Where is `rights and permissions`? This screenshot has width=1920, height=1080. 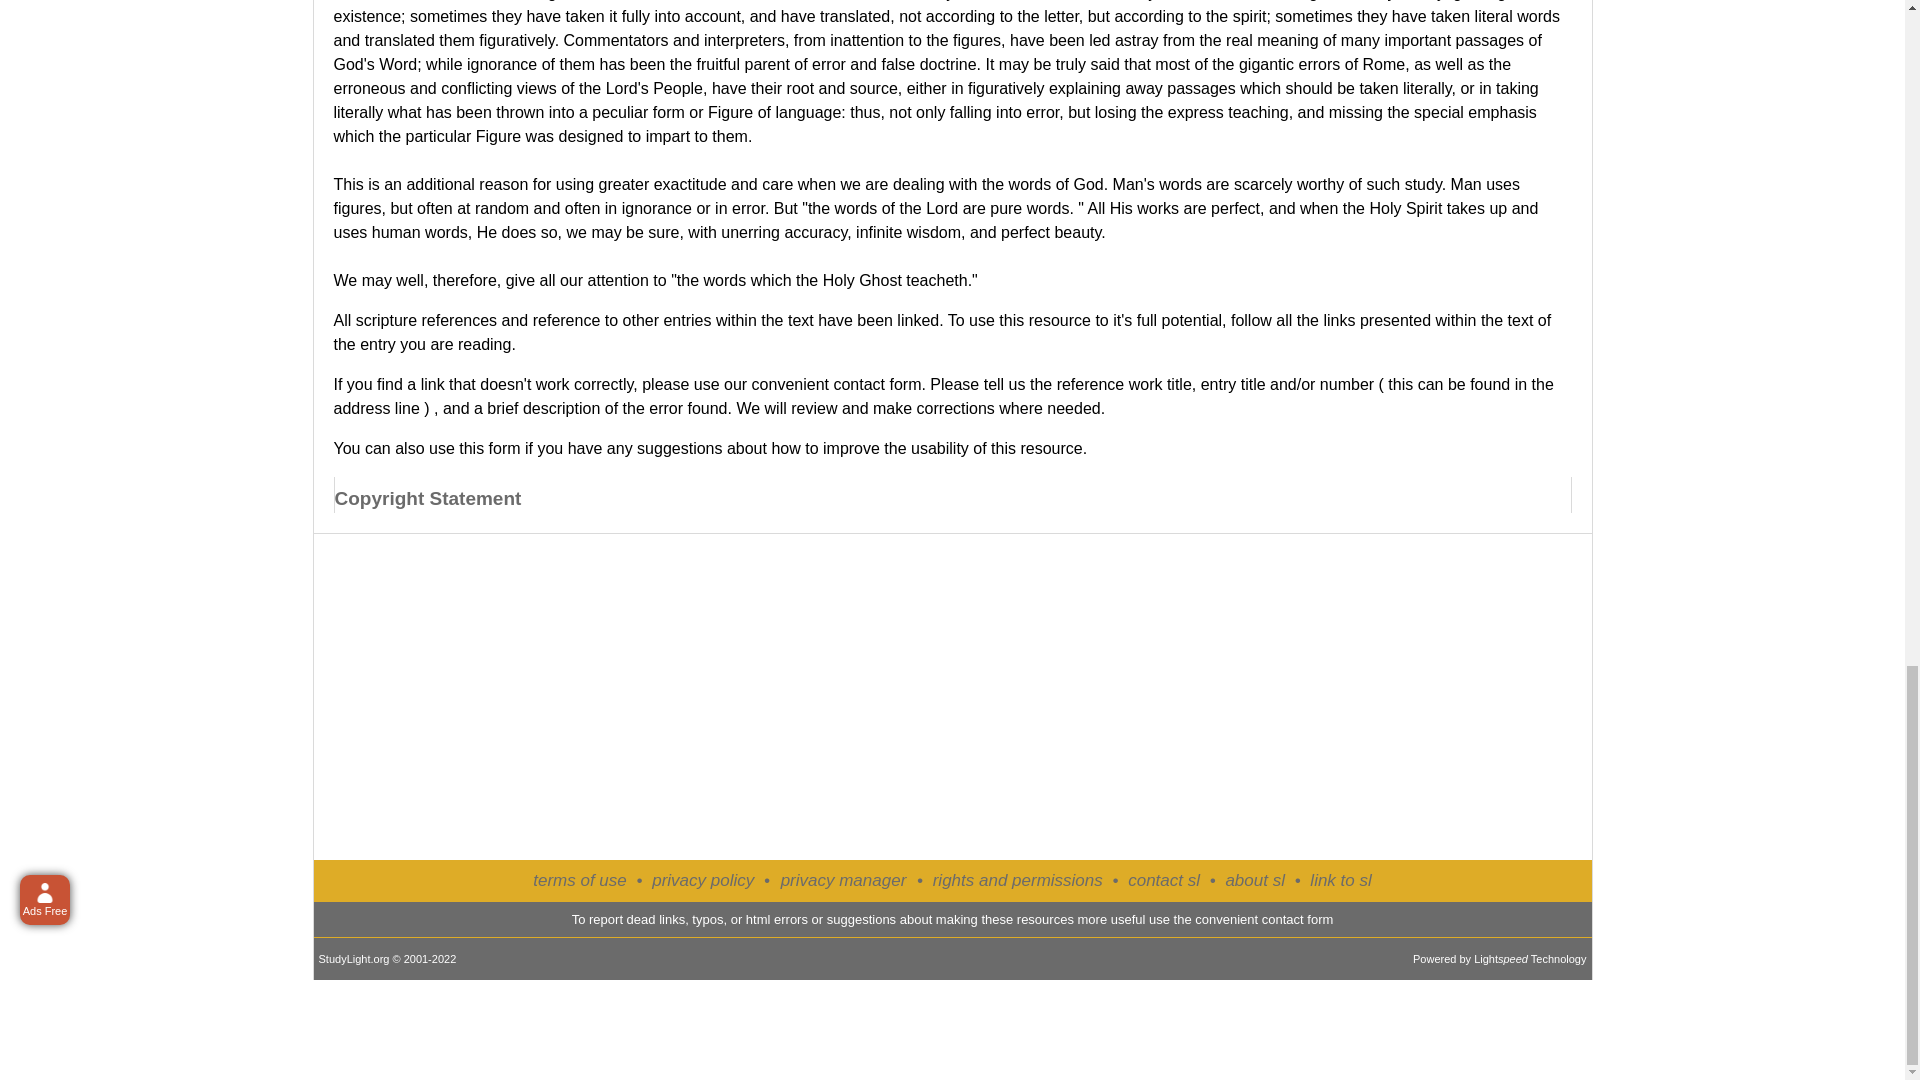
rights and permissions is located at coordinates (1018, 880).